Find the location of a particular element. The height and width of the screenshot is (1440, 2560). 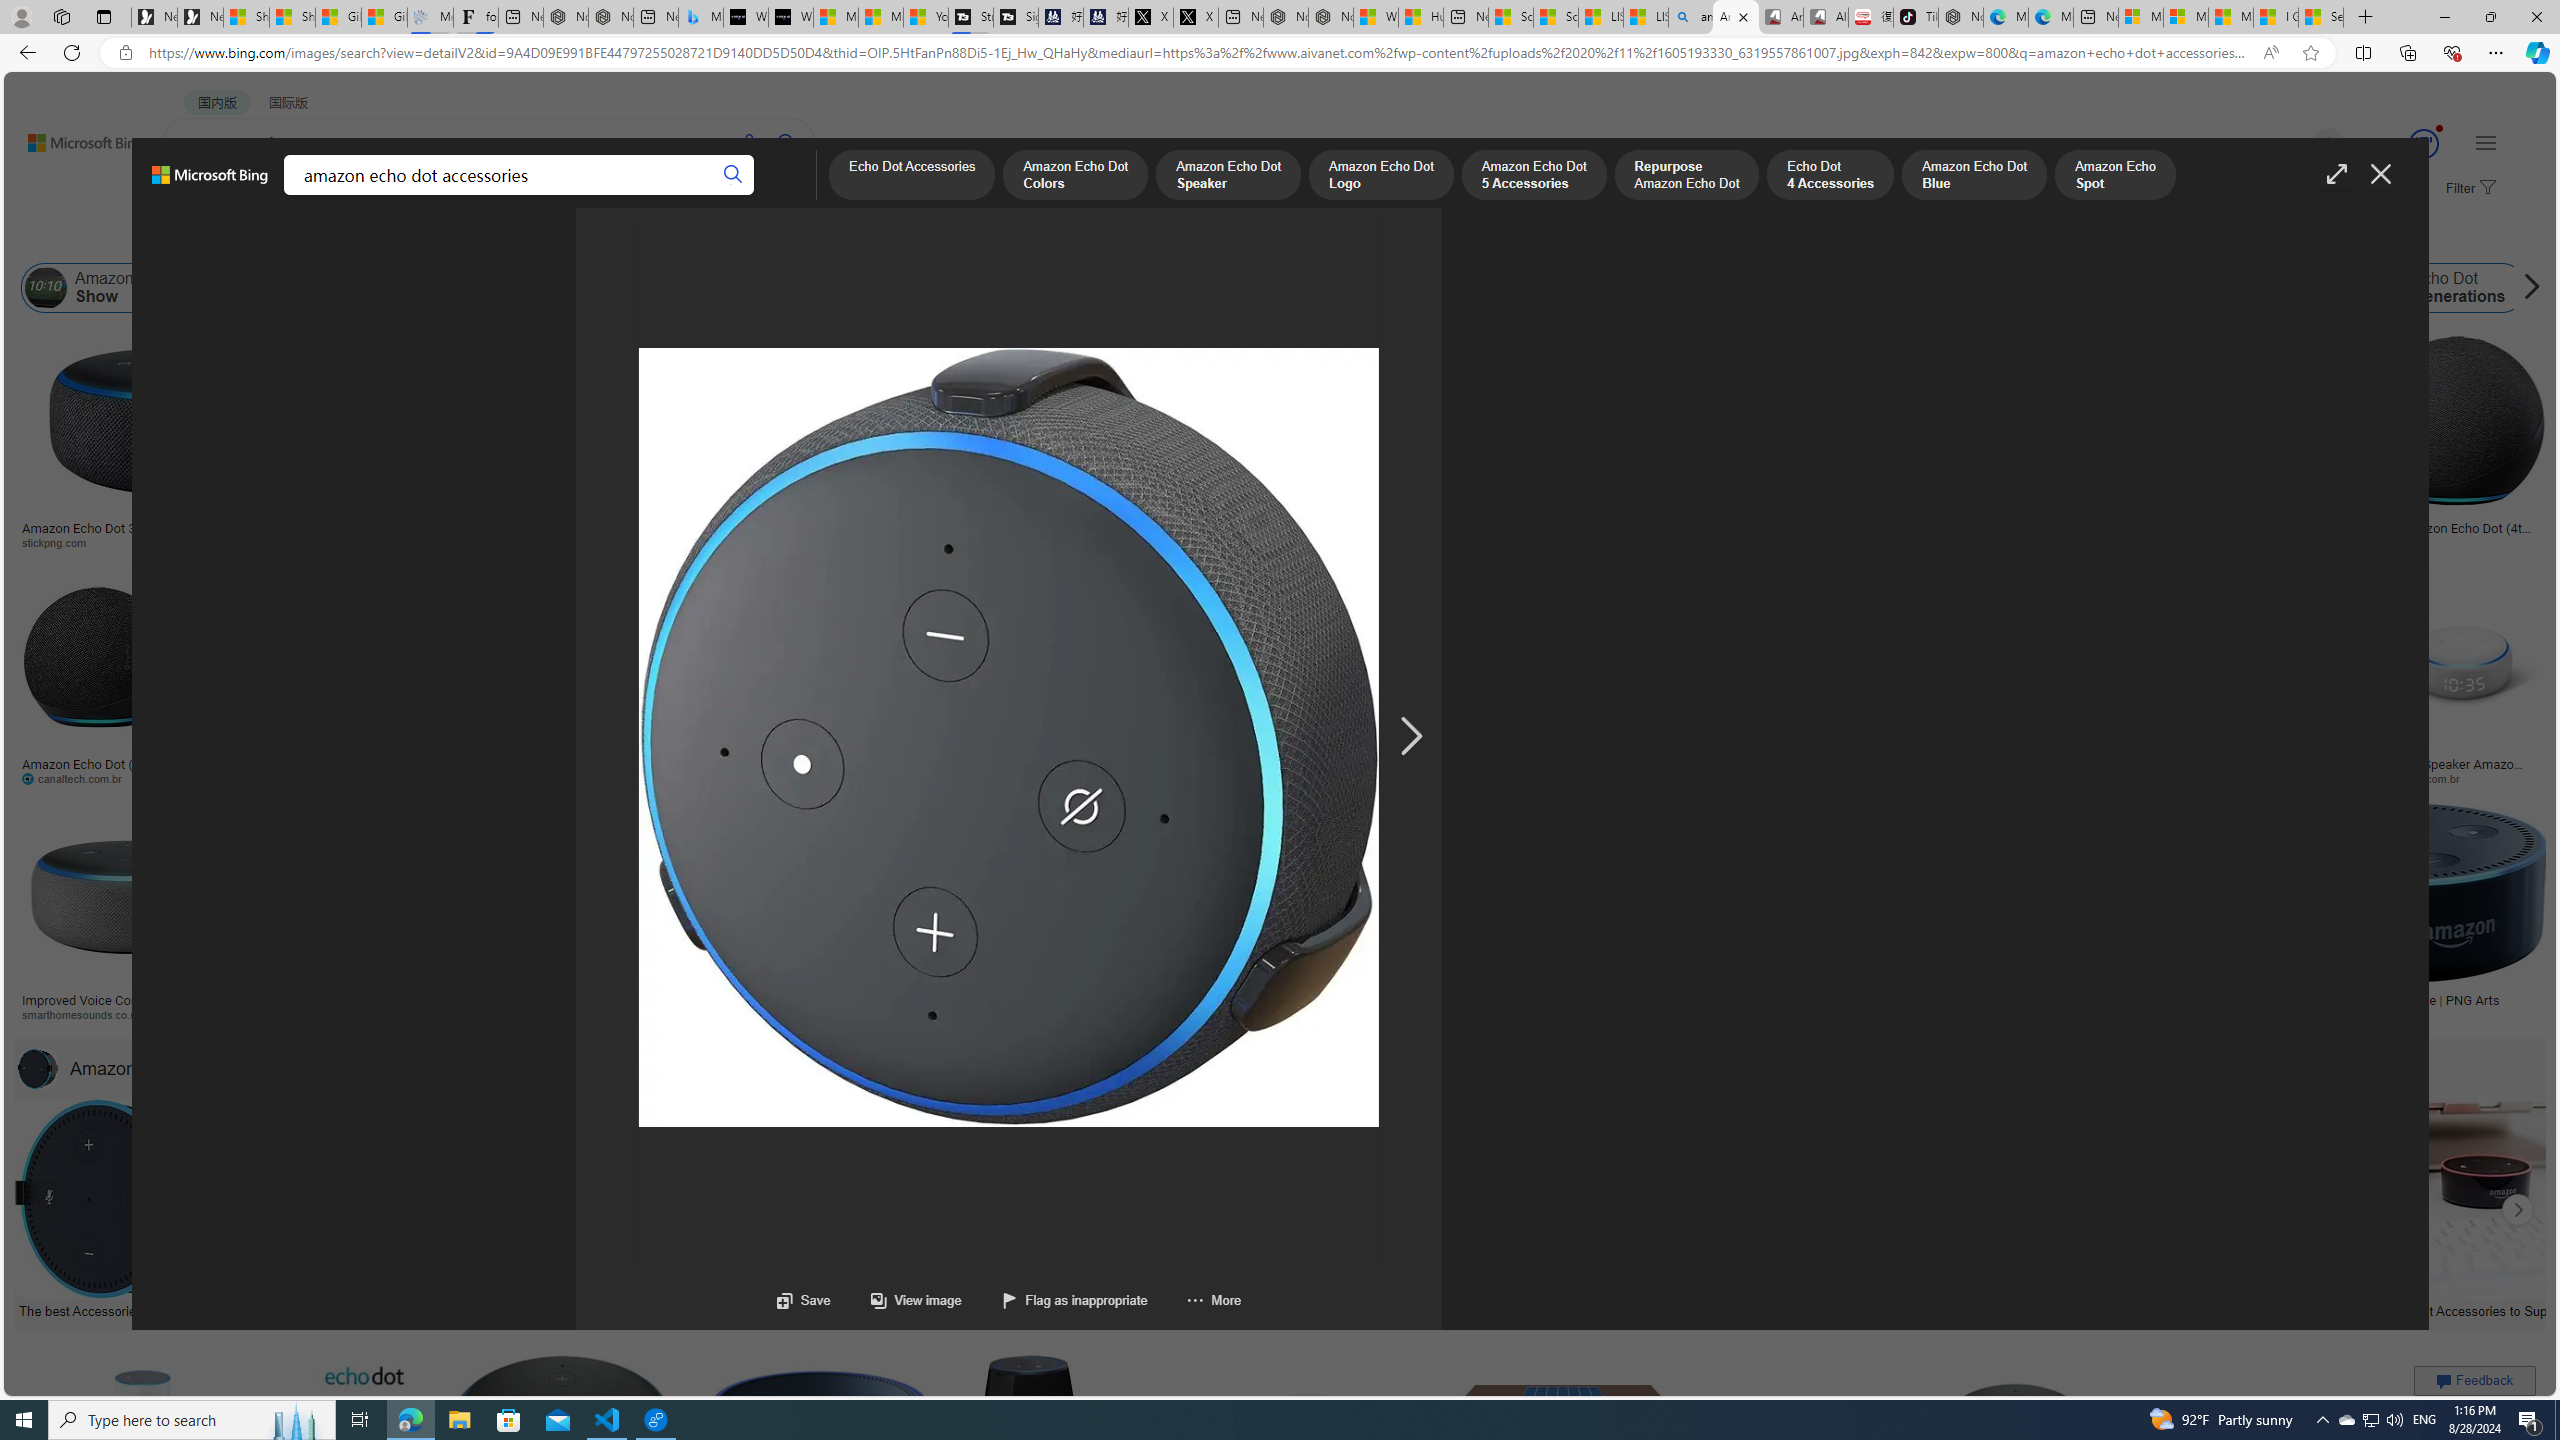

Microsoft Bing, Back to Bing search is located at coordinates (210, 183).